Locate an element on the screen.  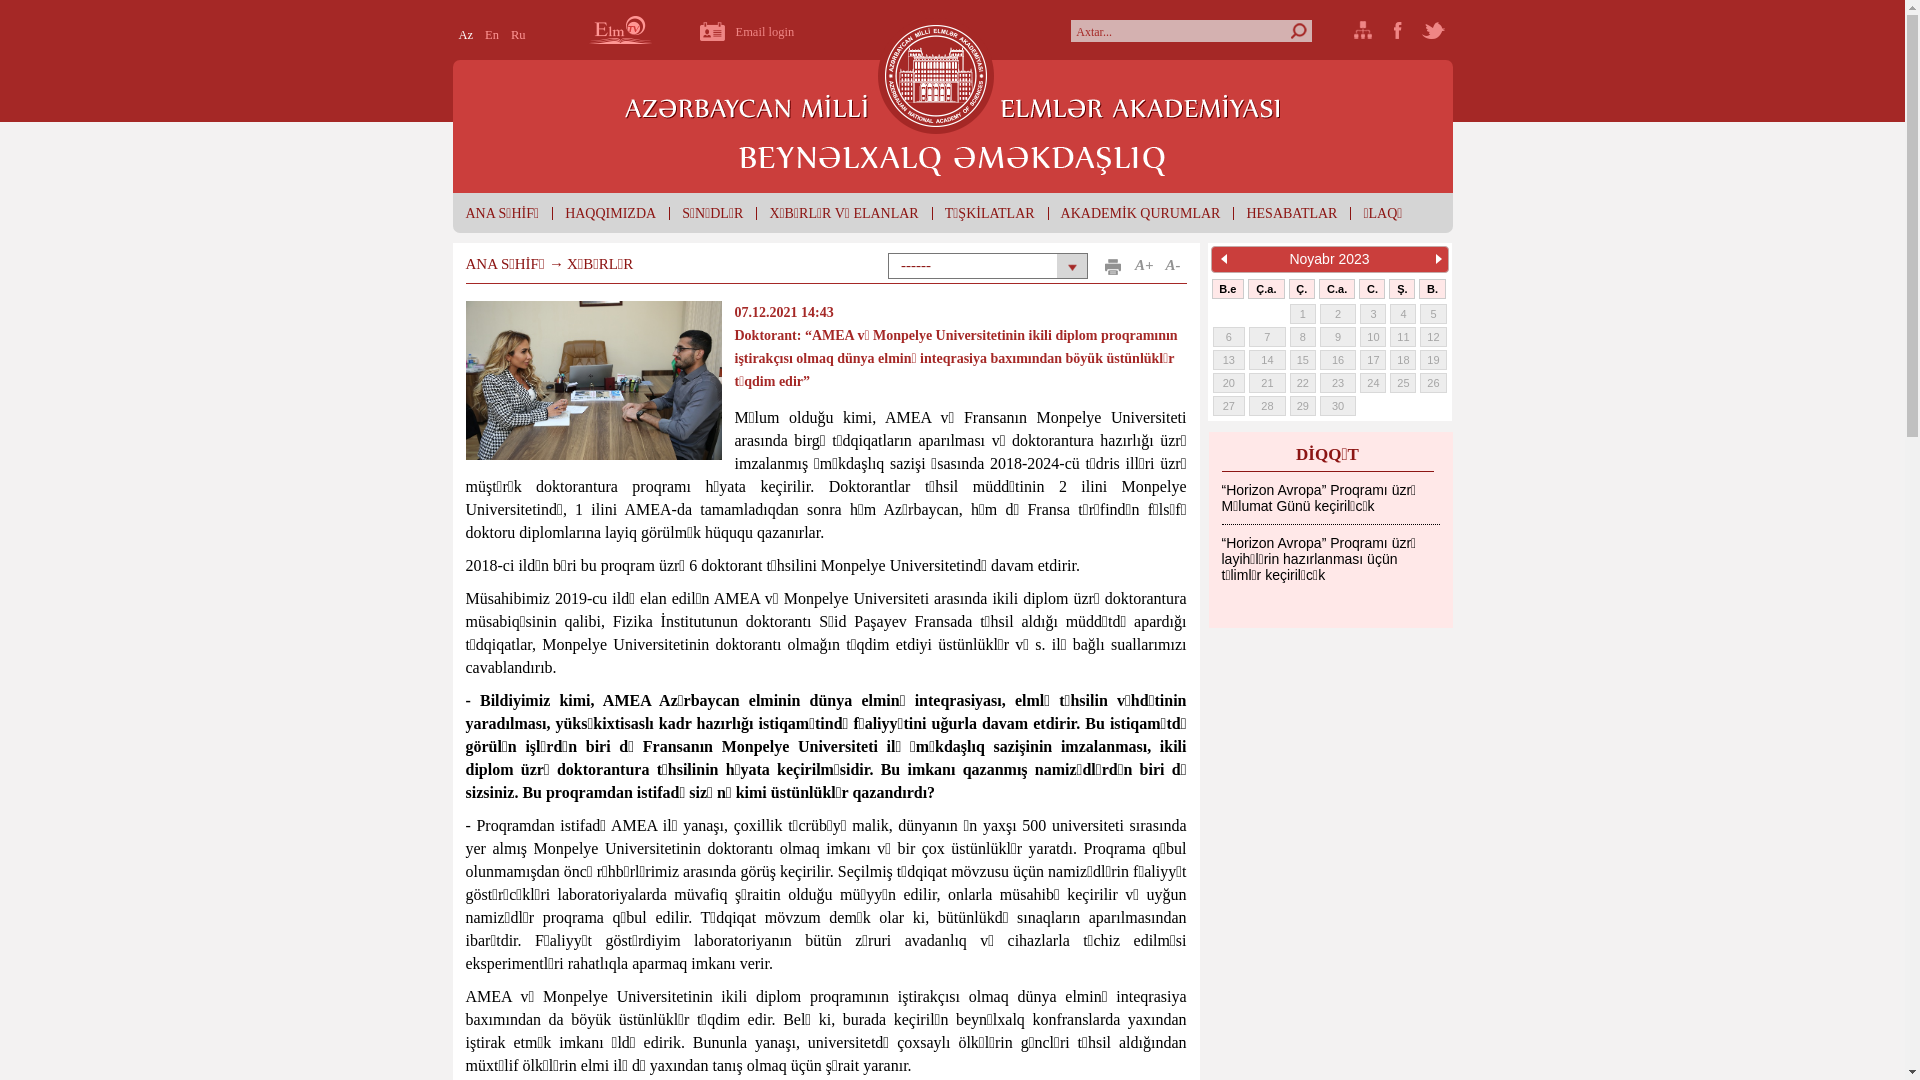
En is located at coordinates (492, 36).